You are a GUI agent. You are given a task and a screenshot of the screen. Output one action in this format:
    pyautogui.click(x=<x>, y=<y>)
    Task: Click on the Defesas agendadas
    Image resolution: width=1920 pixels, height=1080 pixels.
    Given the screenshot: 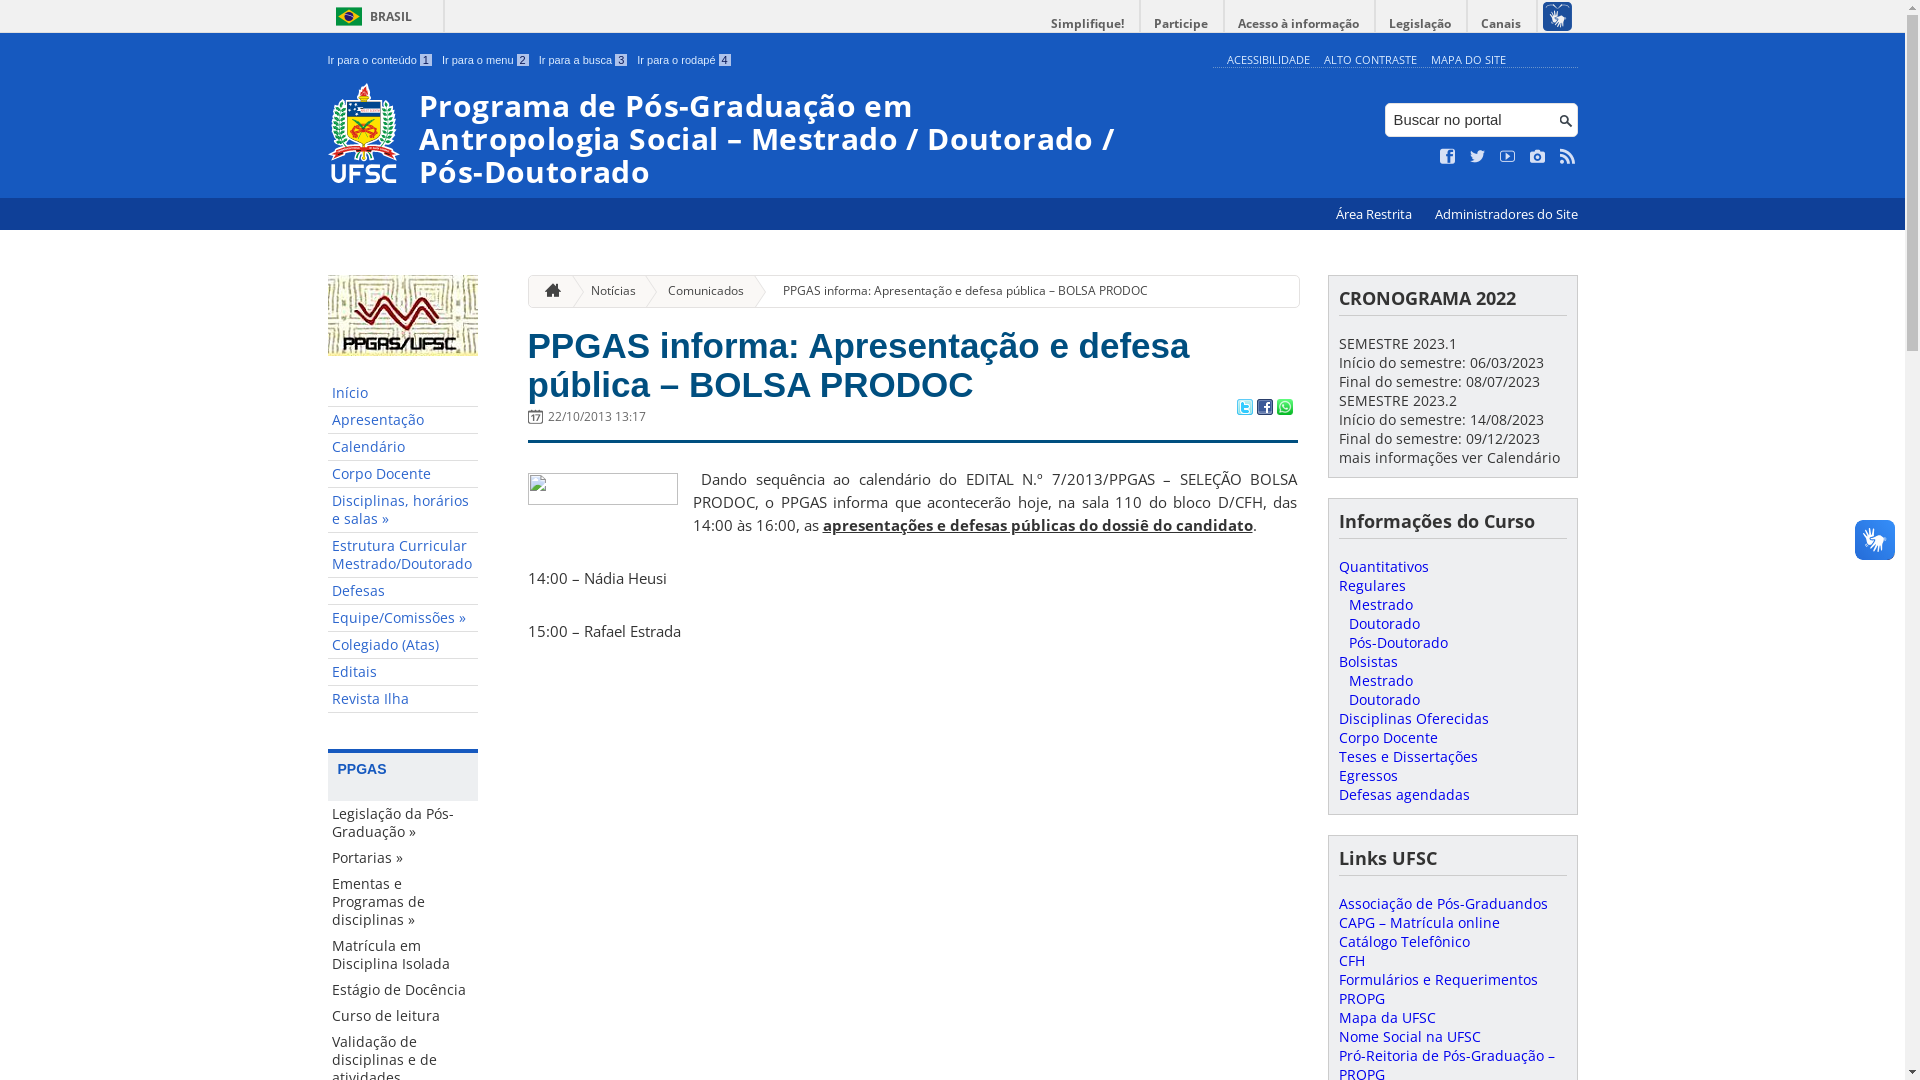 What is the action you would take?
    pyautogui.click(x=1404, y=794)
    